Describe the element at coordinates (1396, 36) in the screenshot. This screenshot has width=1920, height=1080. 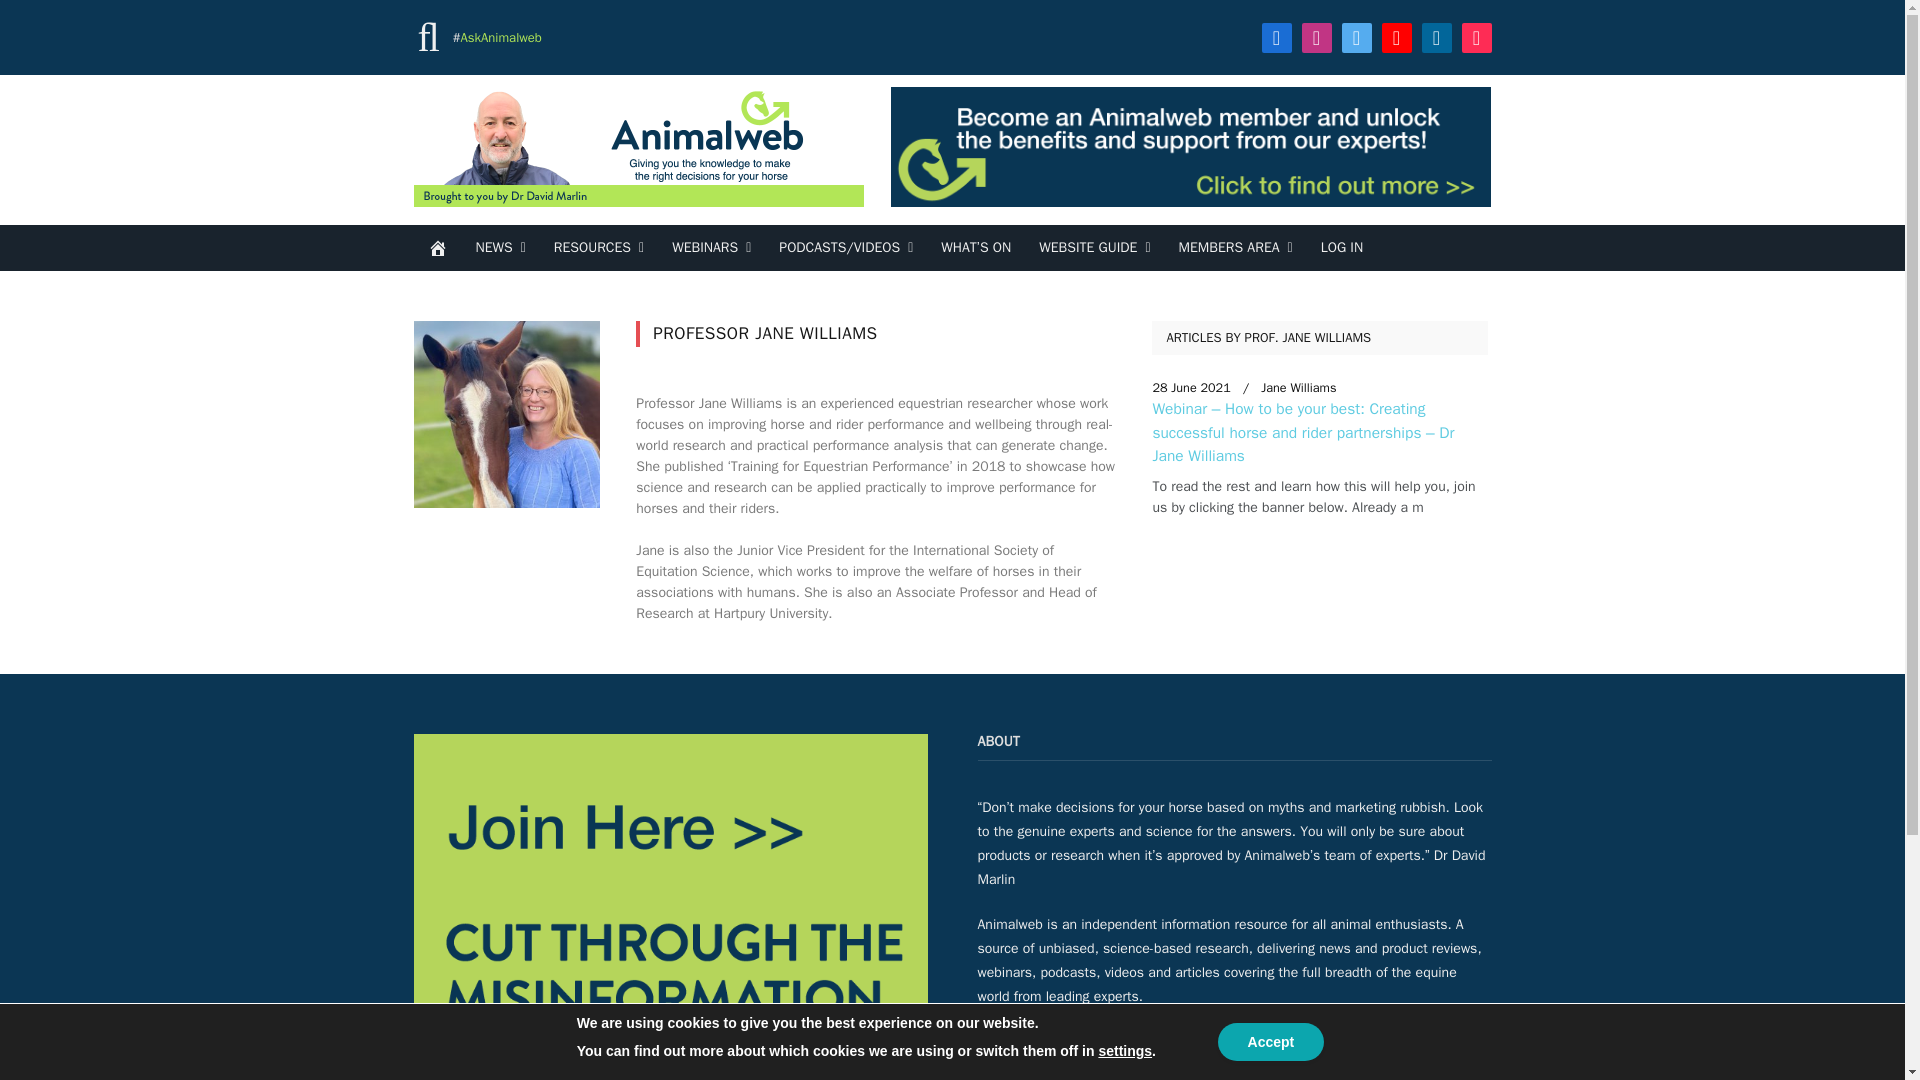
I see `YouTube` at that location.